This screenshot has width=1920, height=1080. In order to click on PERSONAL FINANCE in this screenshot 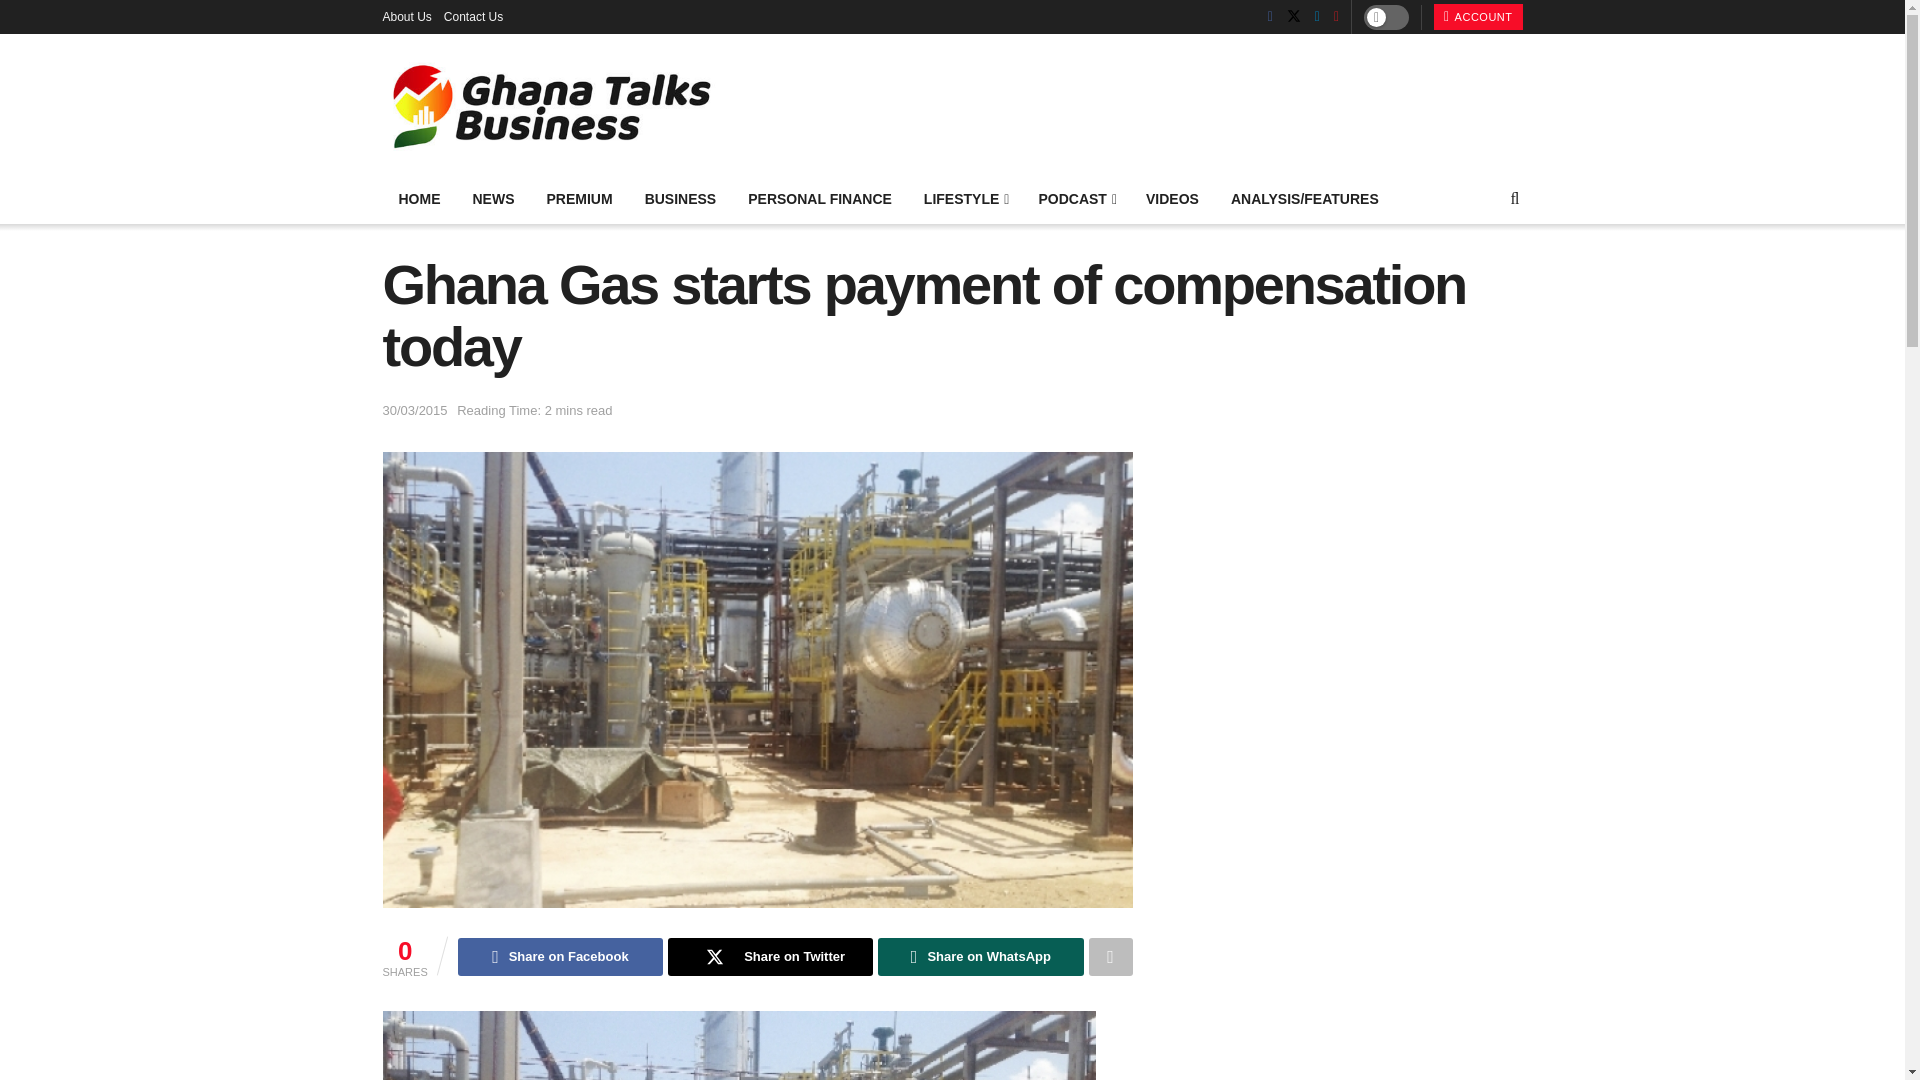, I will do `click(820, 198)`.